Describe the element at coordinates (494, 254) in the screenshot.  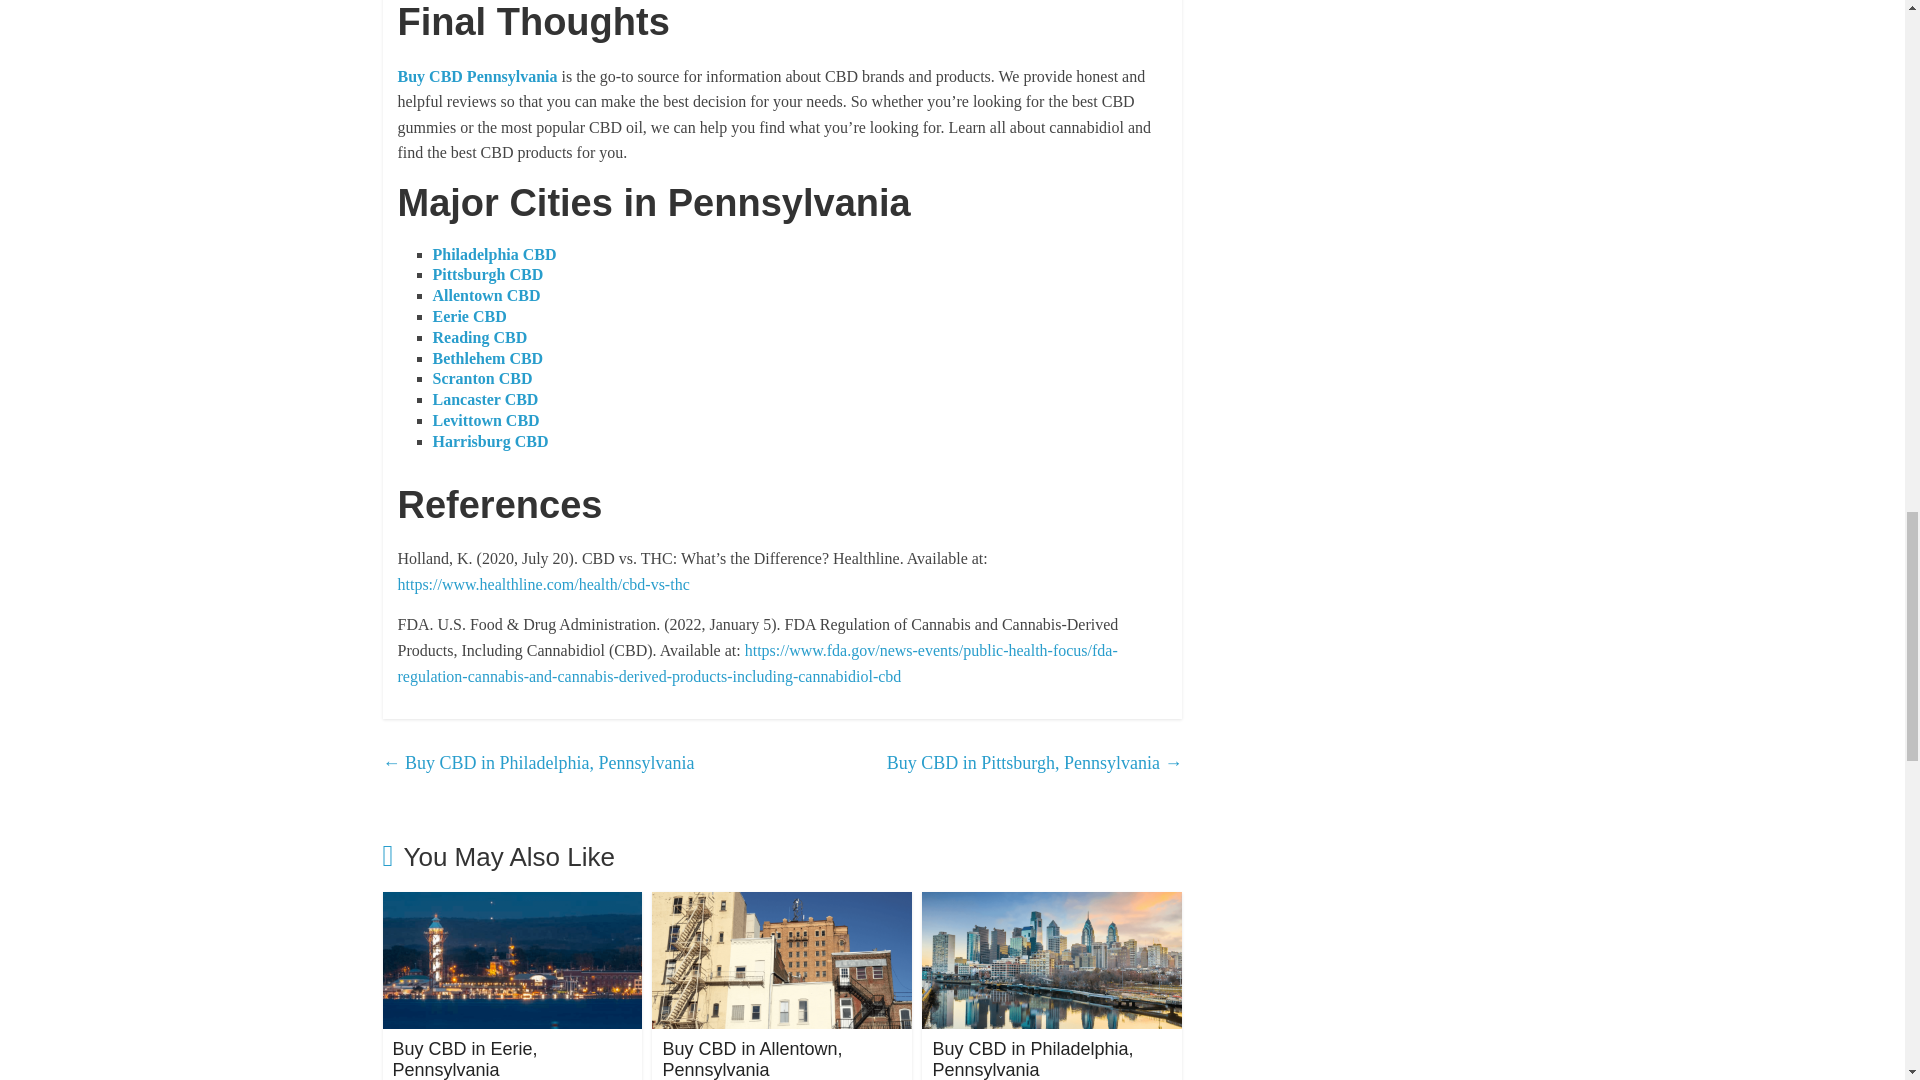
I see `Philadelphia CBD` at that location.